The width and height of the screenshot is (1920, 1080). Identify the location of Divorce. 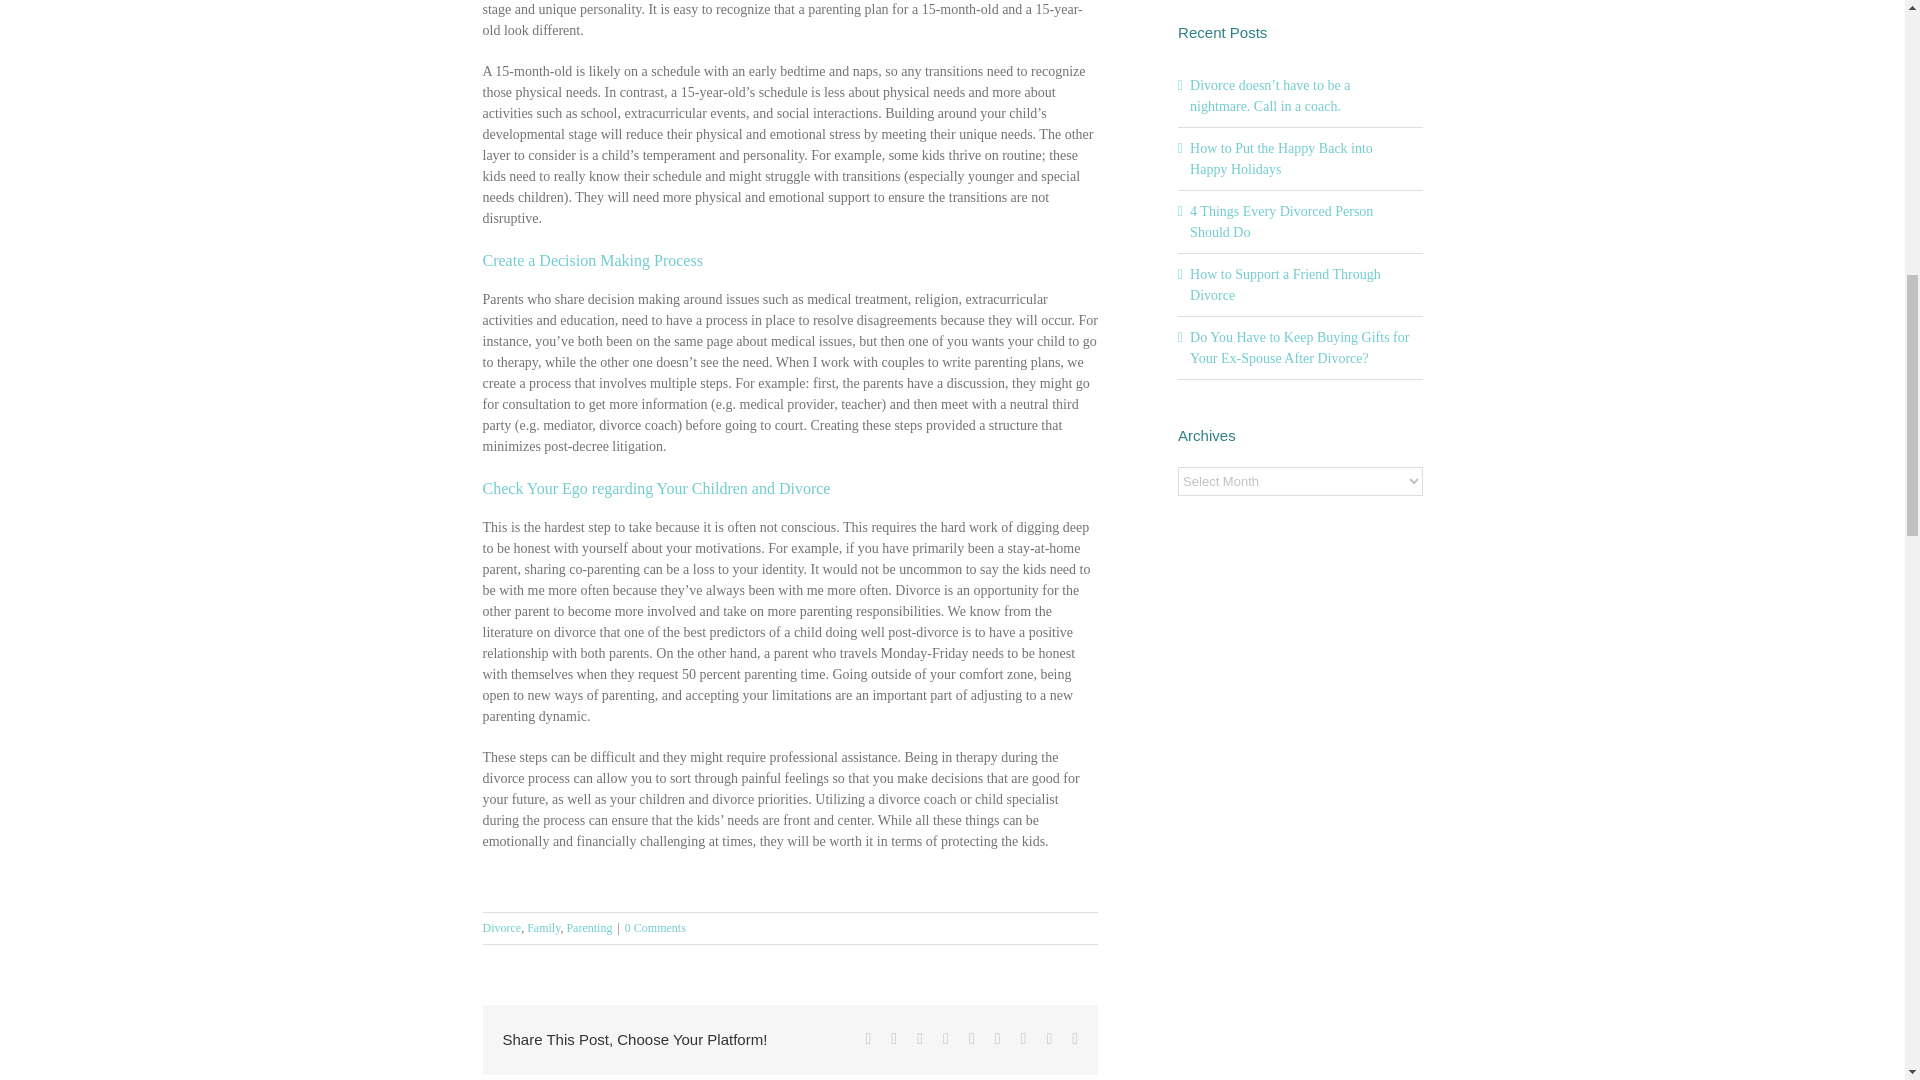
(500, 928).